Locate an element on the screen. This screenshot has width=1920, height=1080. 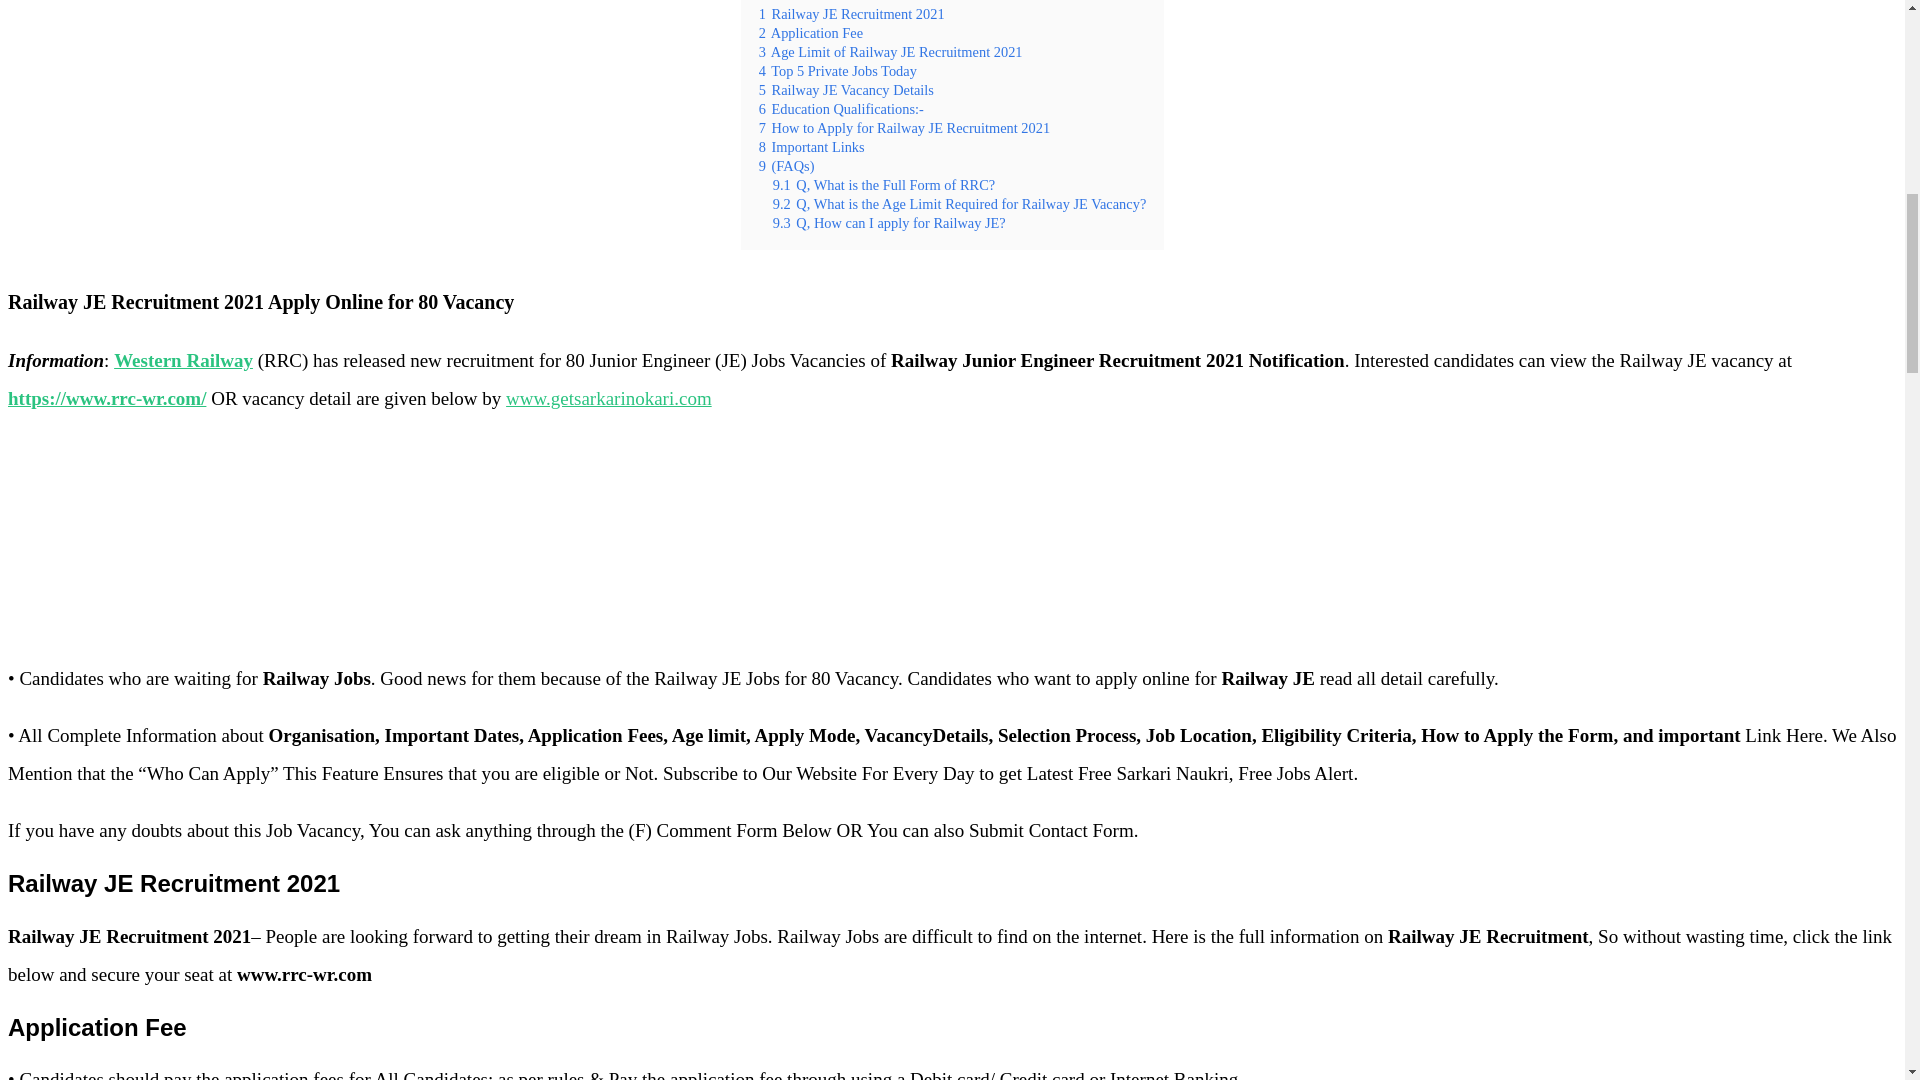
www.getsarkarinokari.com is located at coordinates (609, 398).